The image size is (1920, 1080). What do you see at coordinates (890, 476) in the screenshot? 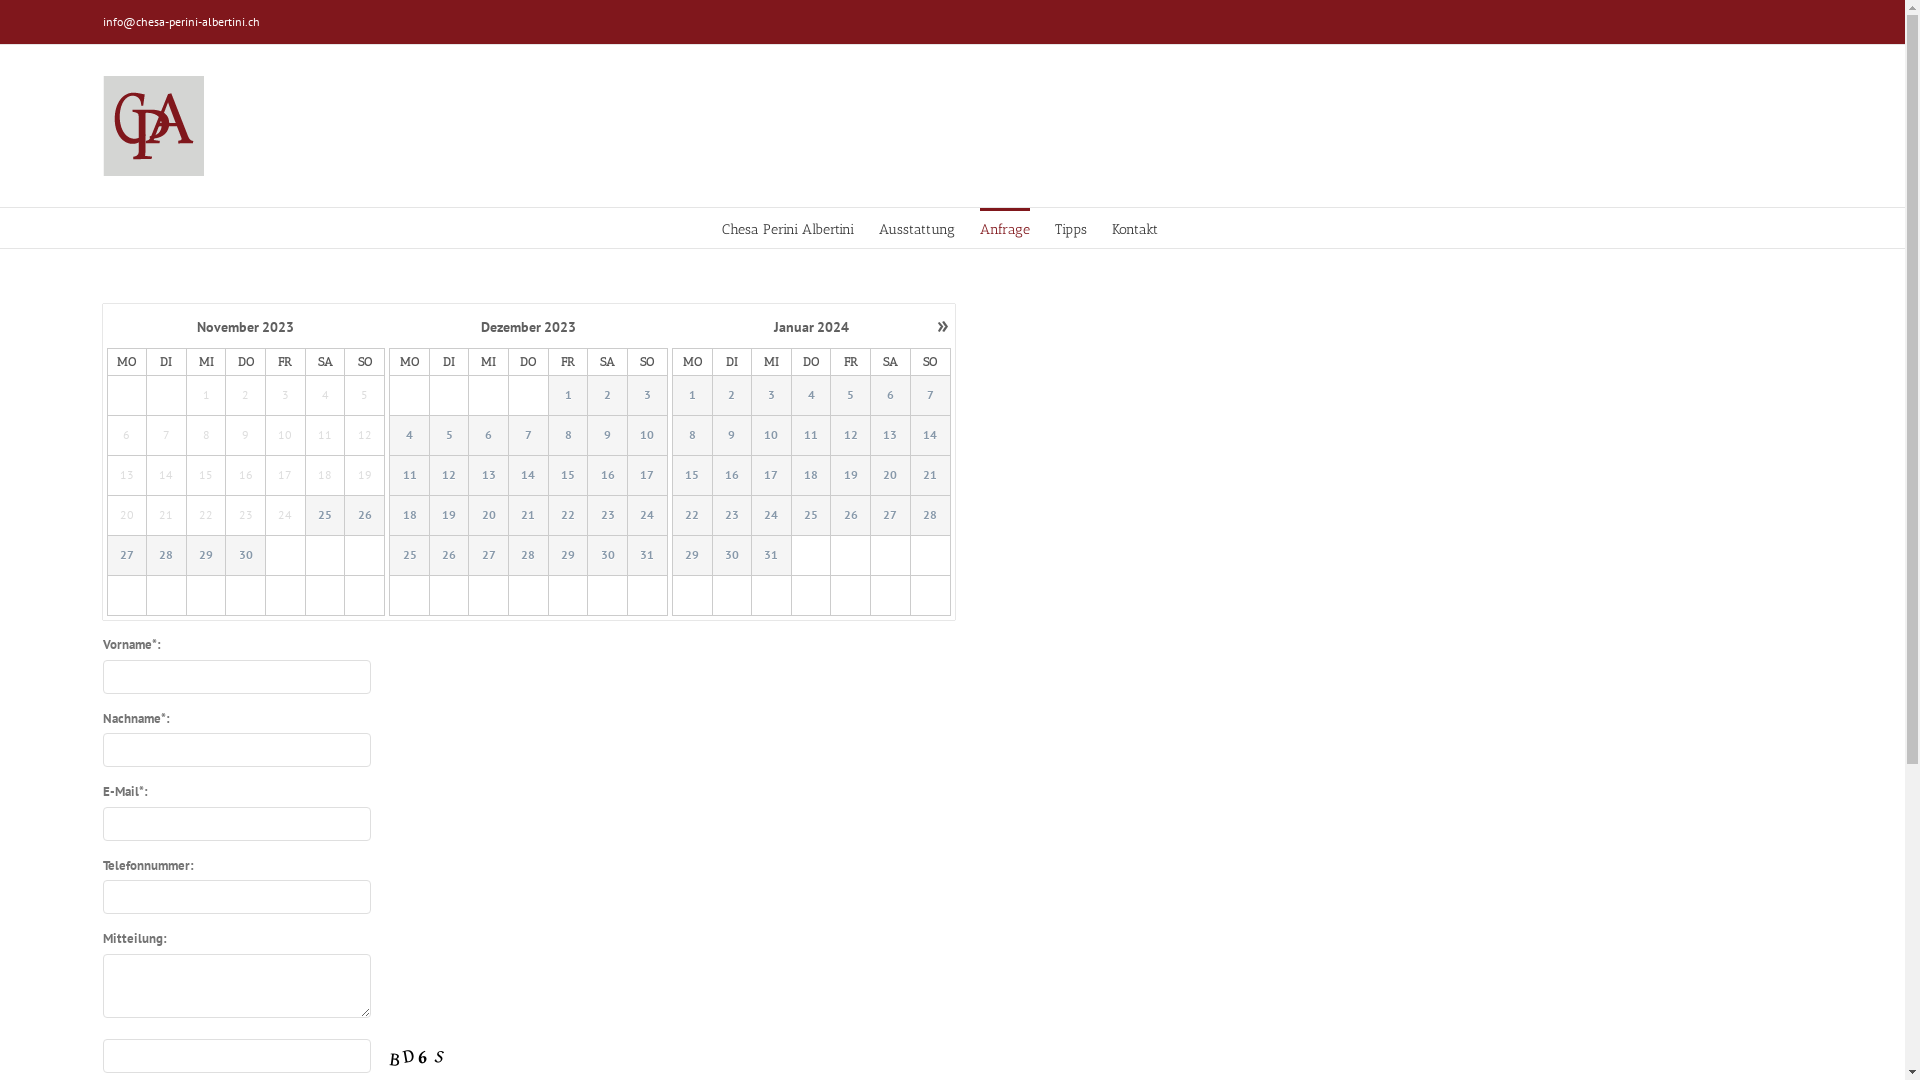
I see `20` at bounding box center [890, 476].